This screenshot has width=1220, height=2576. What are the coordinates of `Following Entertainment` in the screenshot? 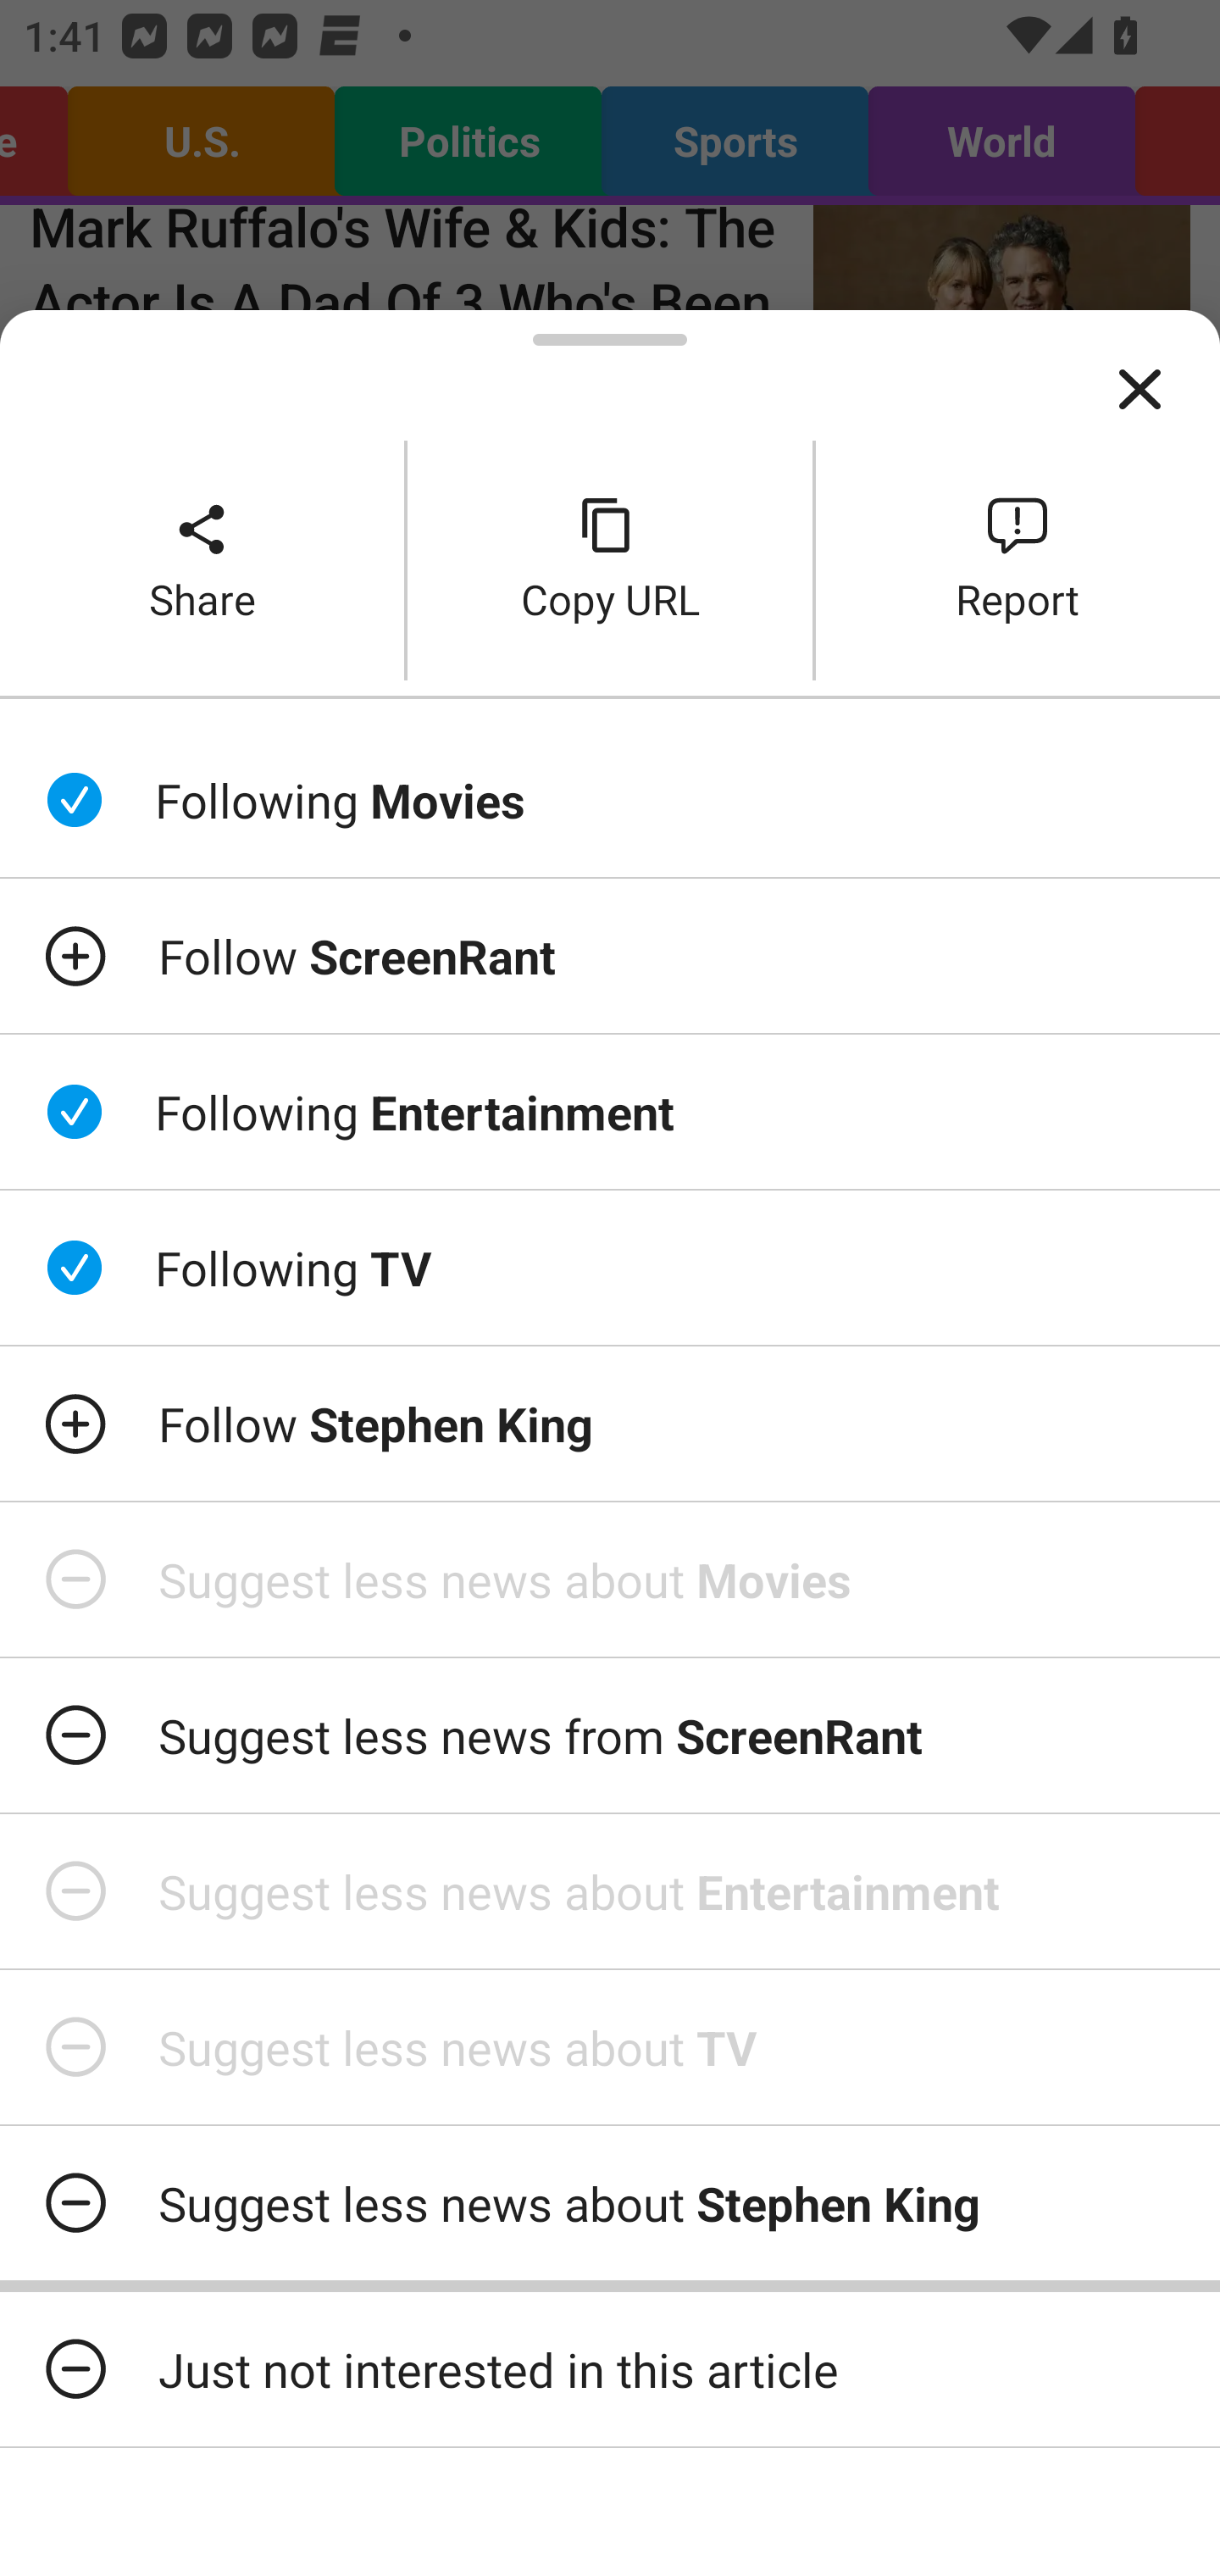 It's located at (610, 1113).